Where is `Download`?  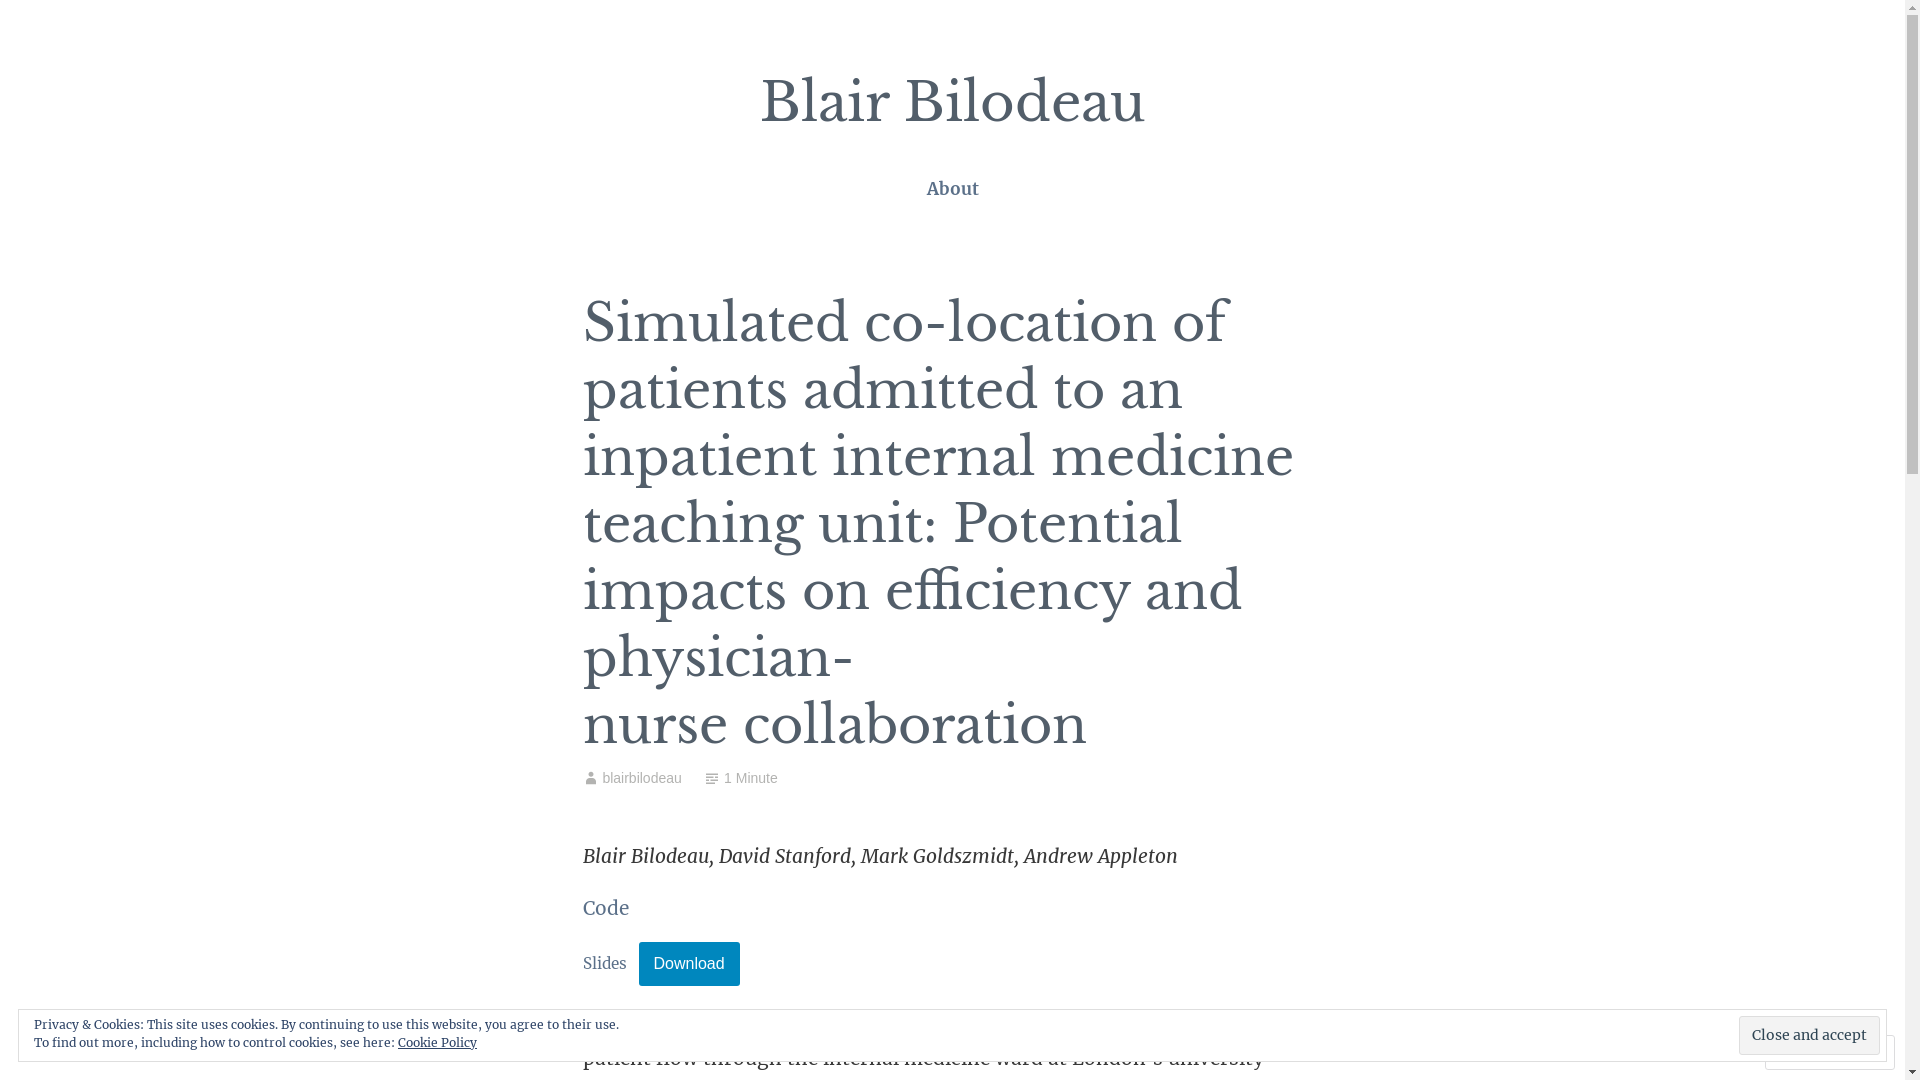 Download is located at coordinates (688, 964).